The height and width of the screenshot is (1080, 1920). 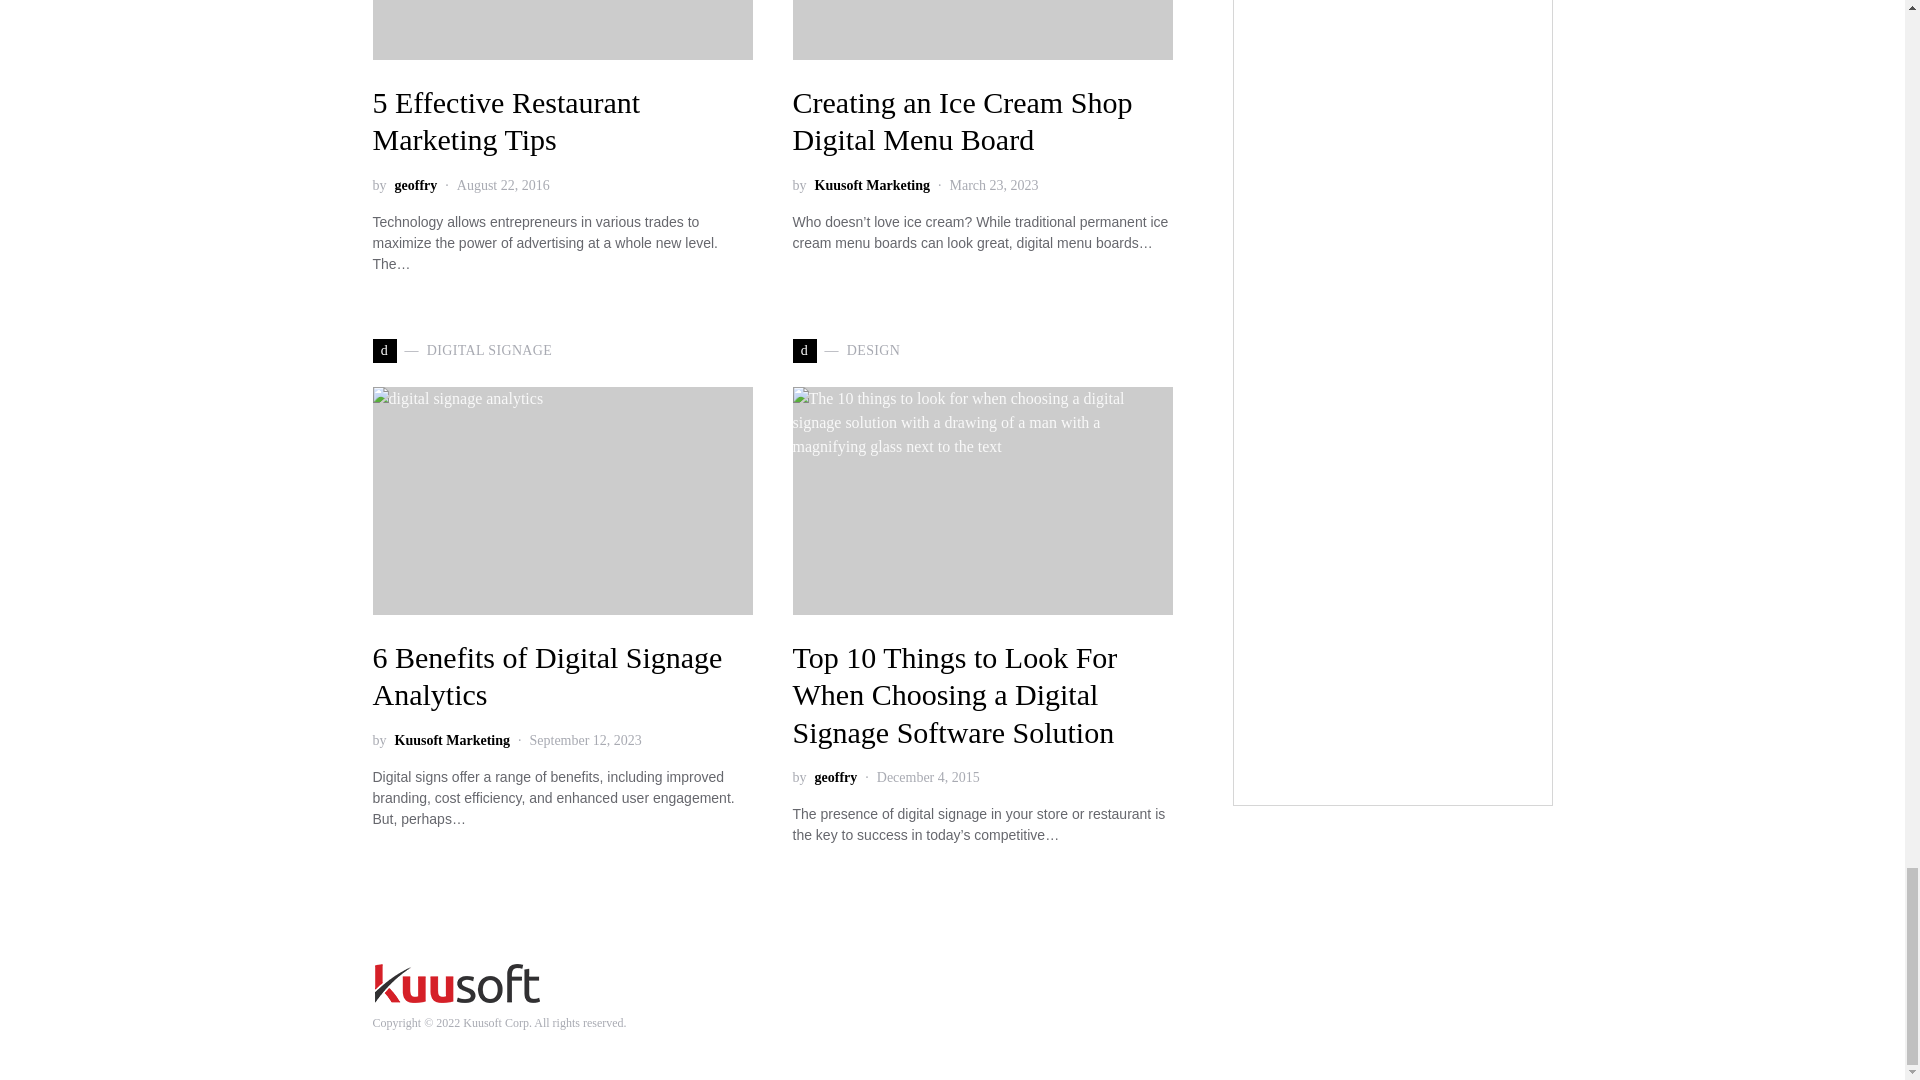 I want to click on View all posts by Kuusoft Marketing, so click(x=452, y=740).